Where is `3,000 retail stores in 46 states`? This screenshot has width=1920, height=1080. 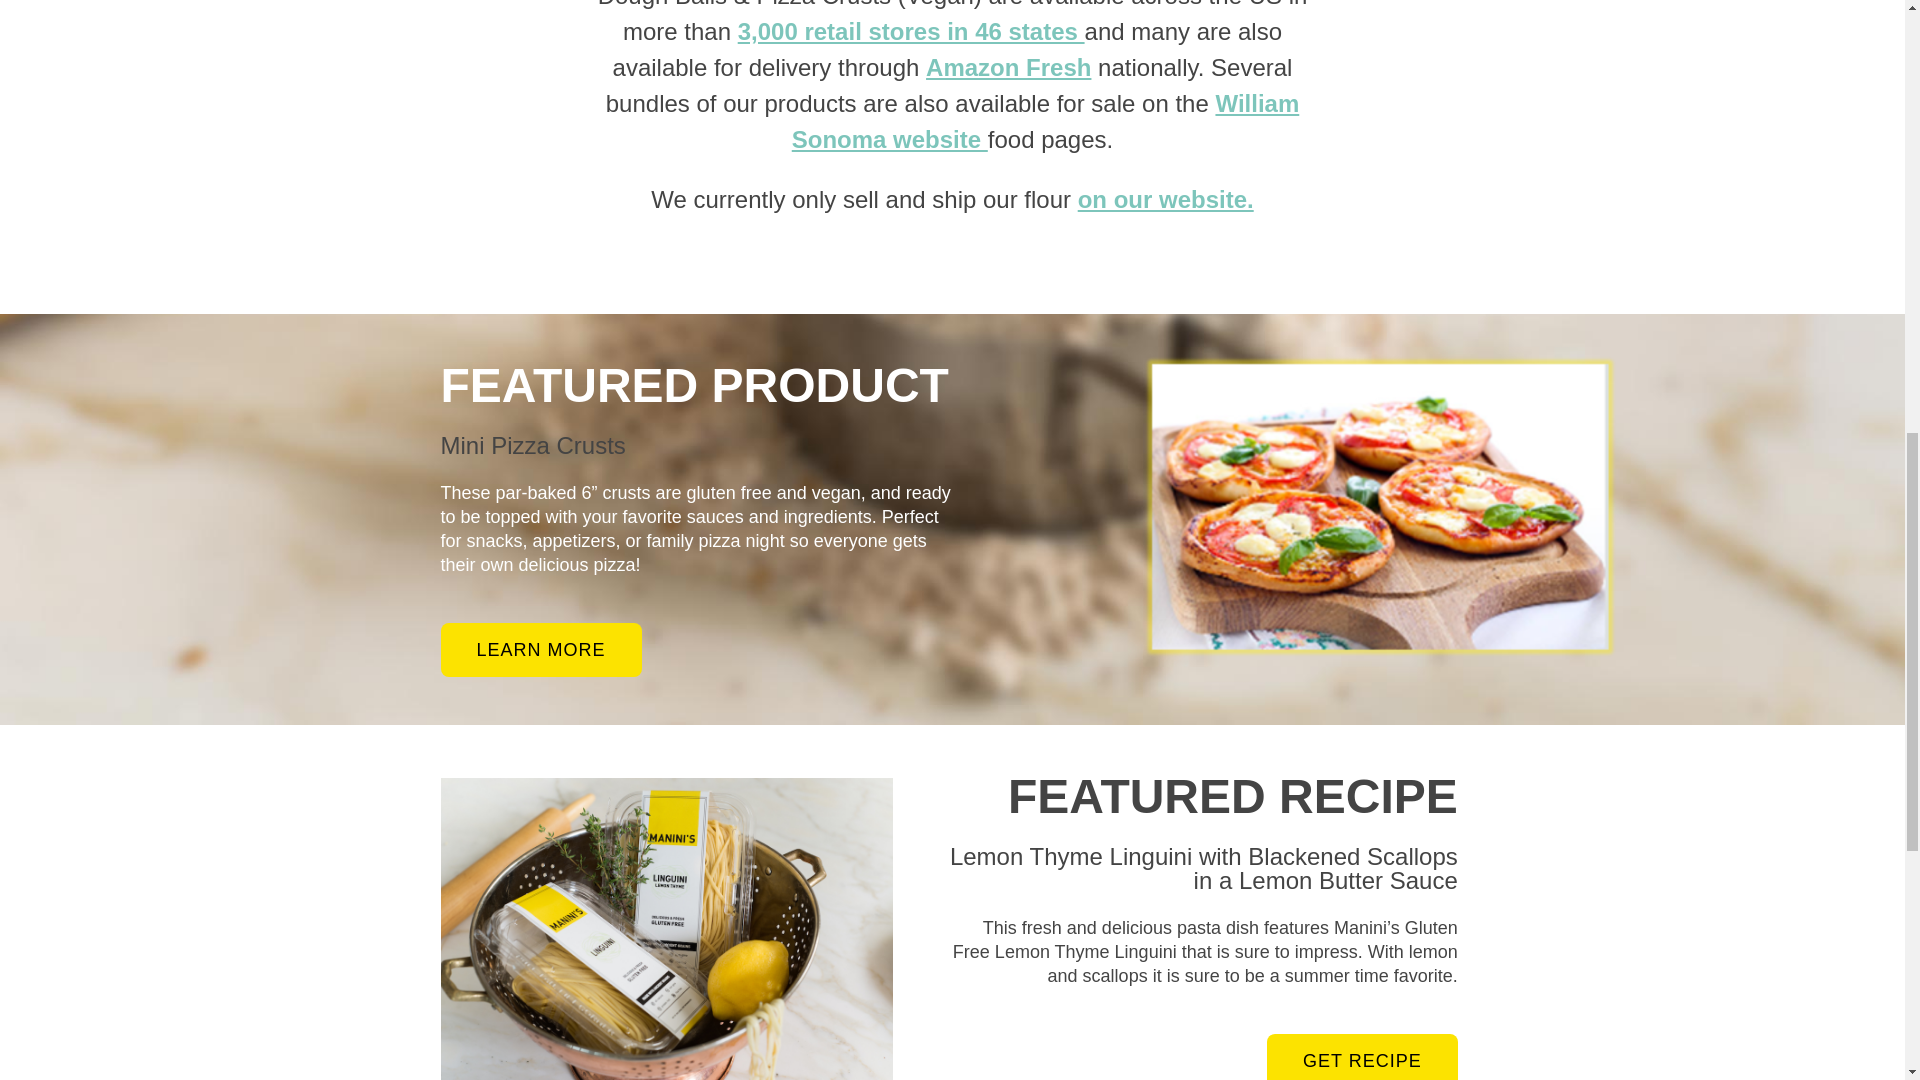 3,000 retail stores in 46 states is located at coordinates (910, 32).